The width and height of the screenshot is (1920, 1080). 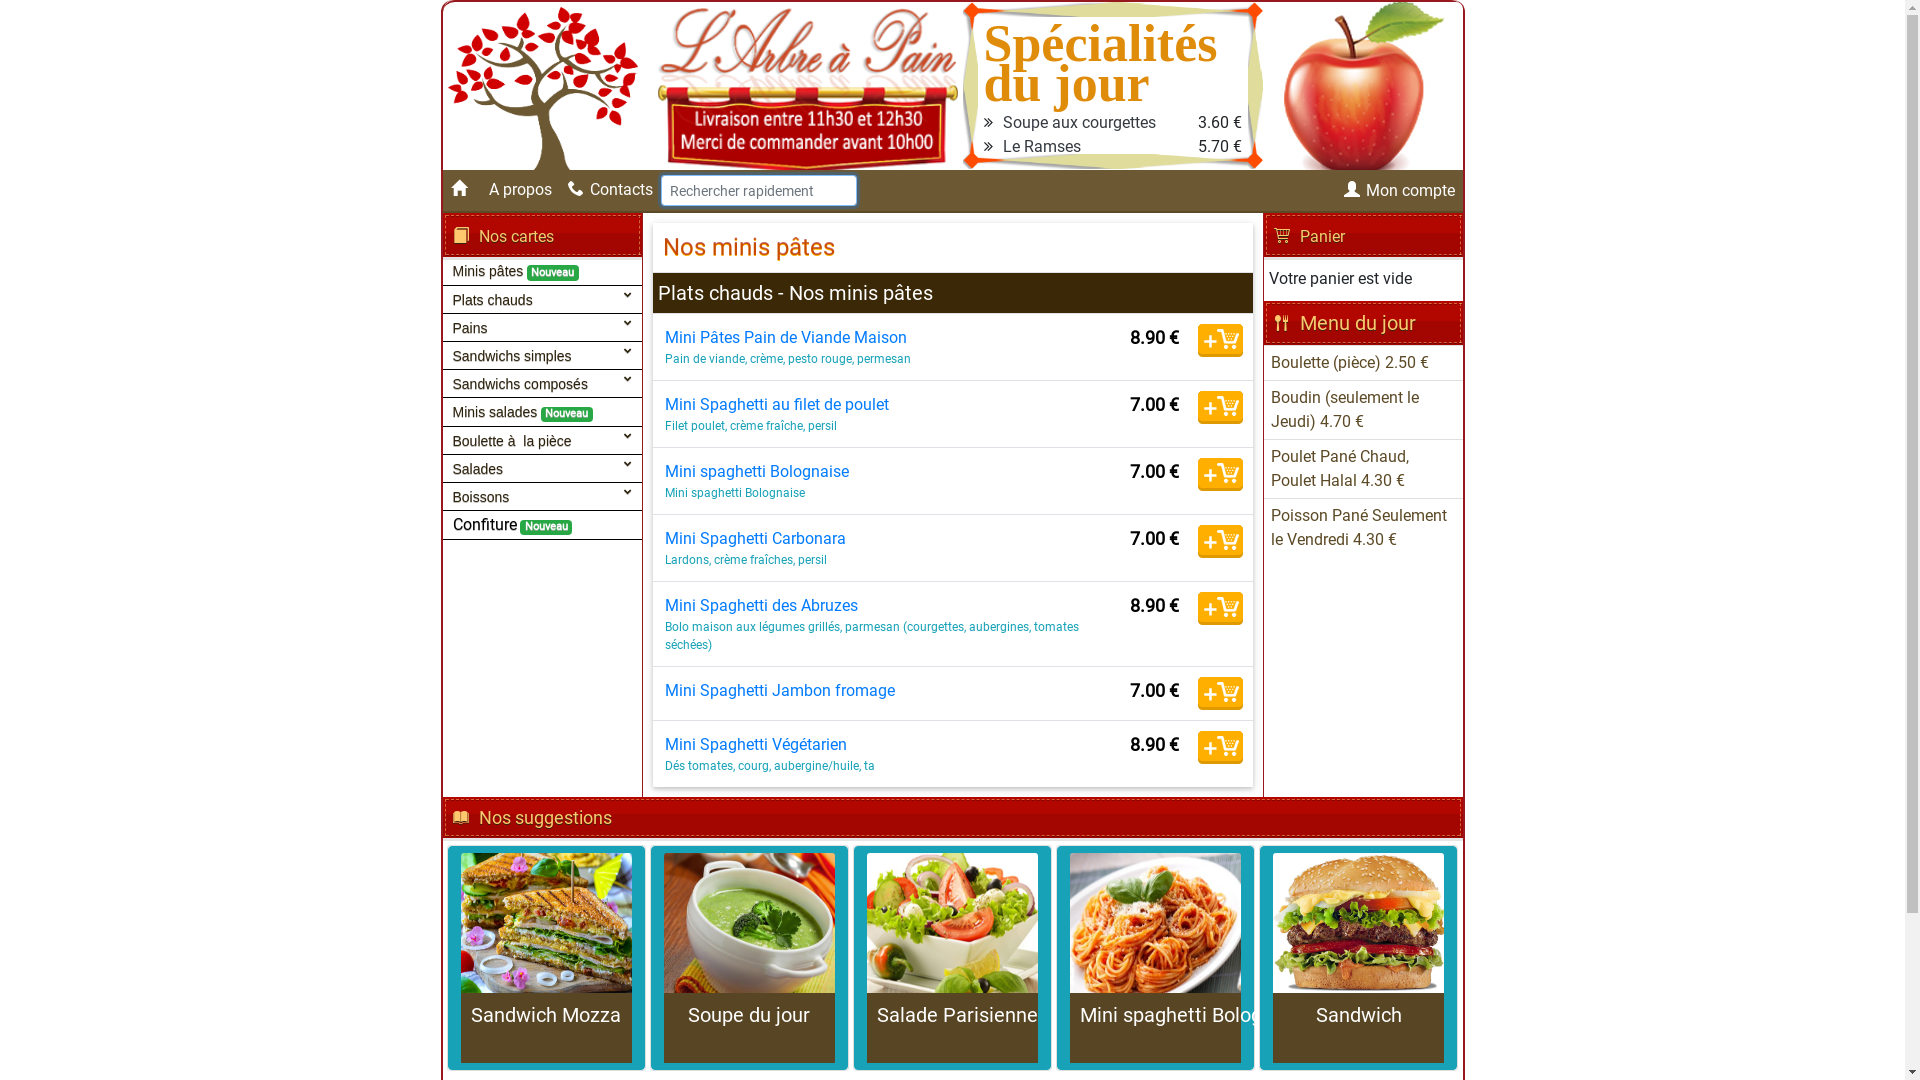 I want to click on A propos, so click(x=520, y=190).